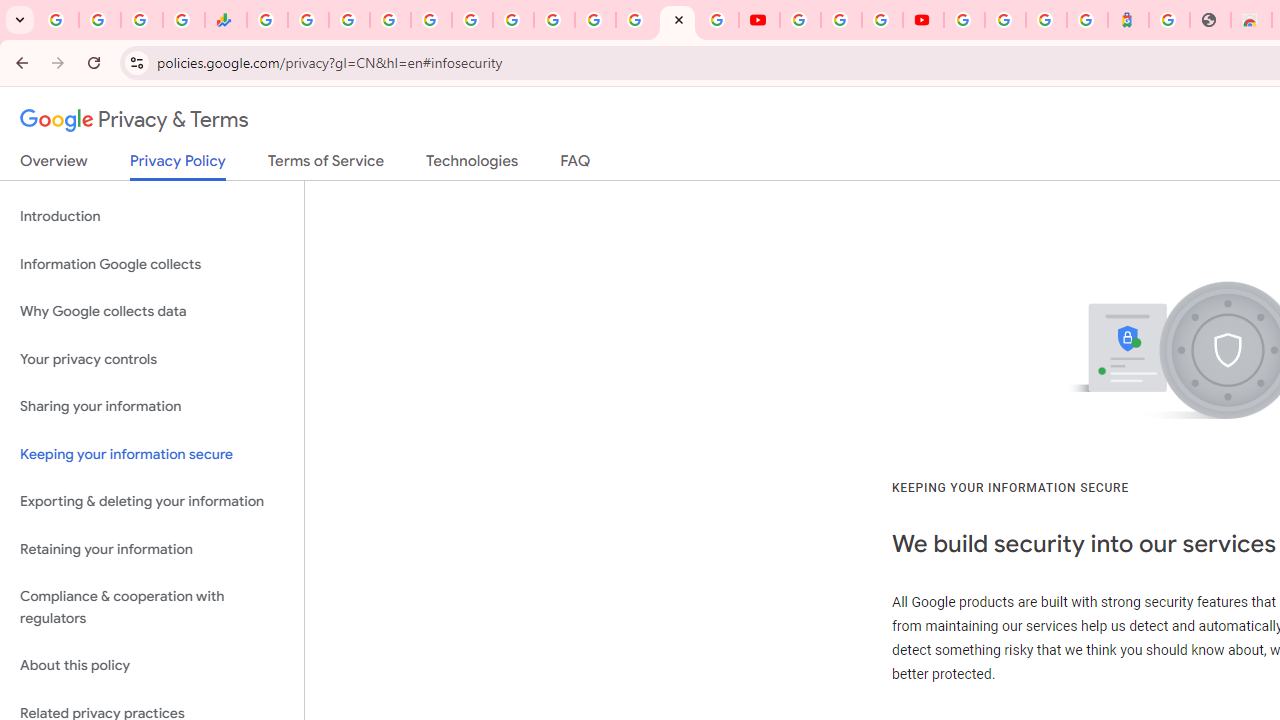  I want to click on Sharing your information, so click(152, 407).